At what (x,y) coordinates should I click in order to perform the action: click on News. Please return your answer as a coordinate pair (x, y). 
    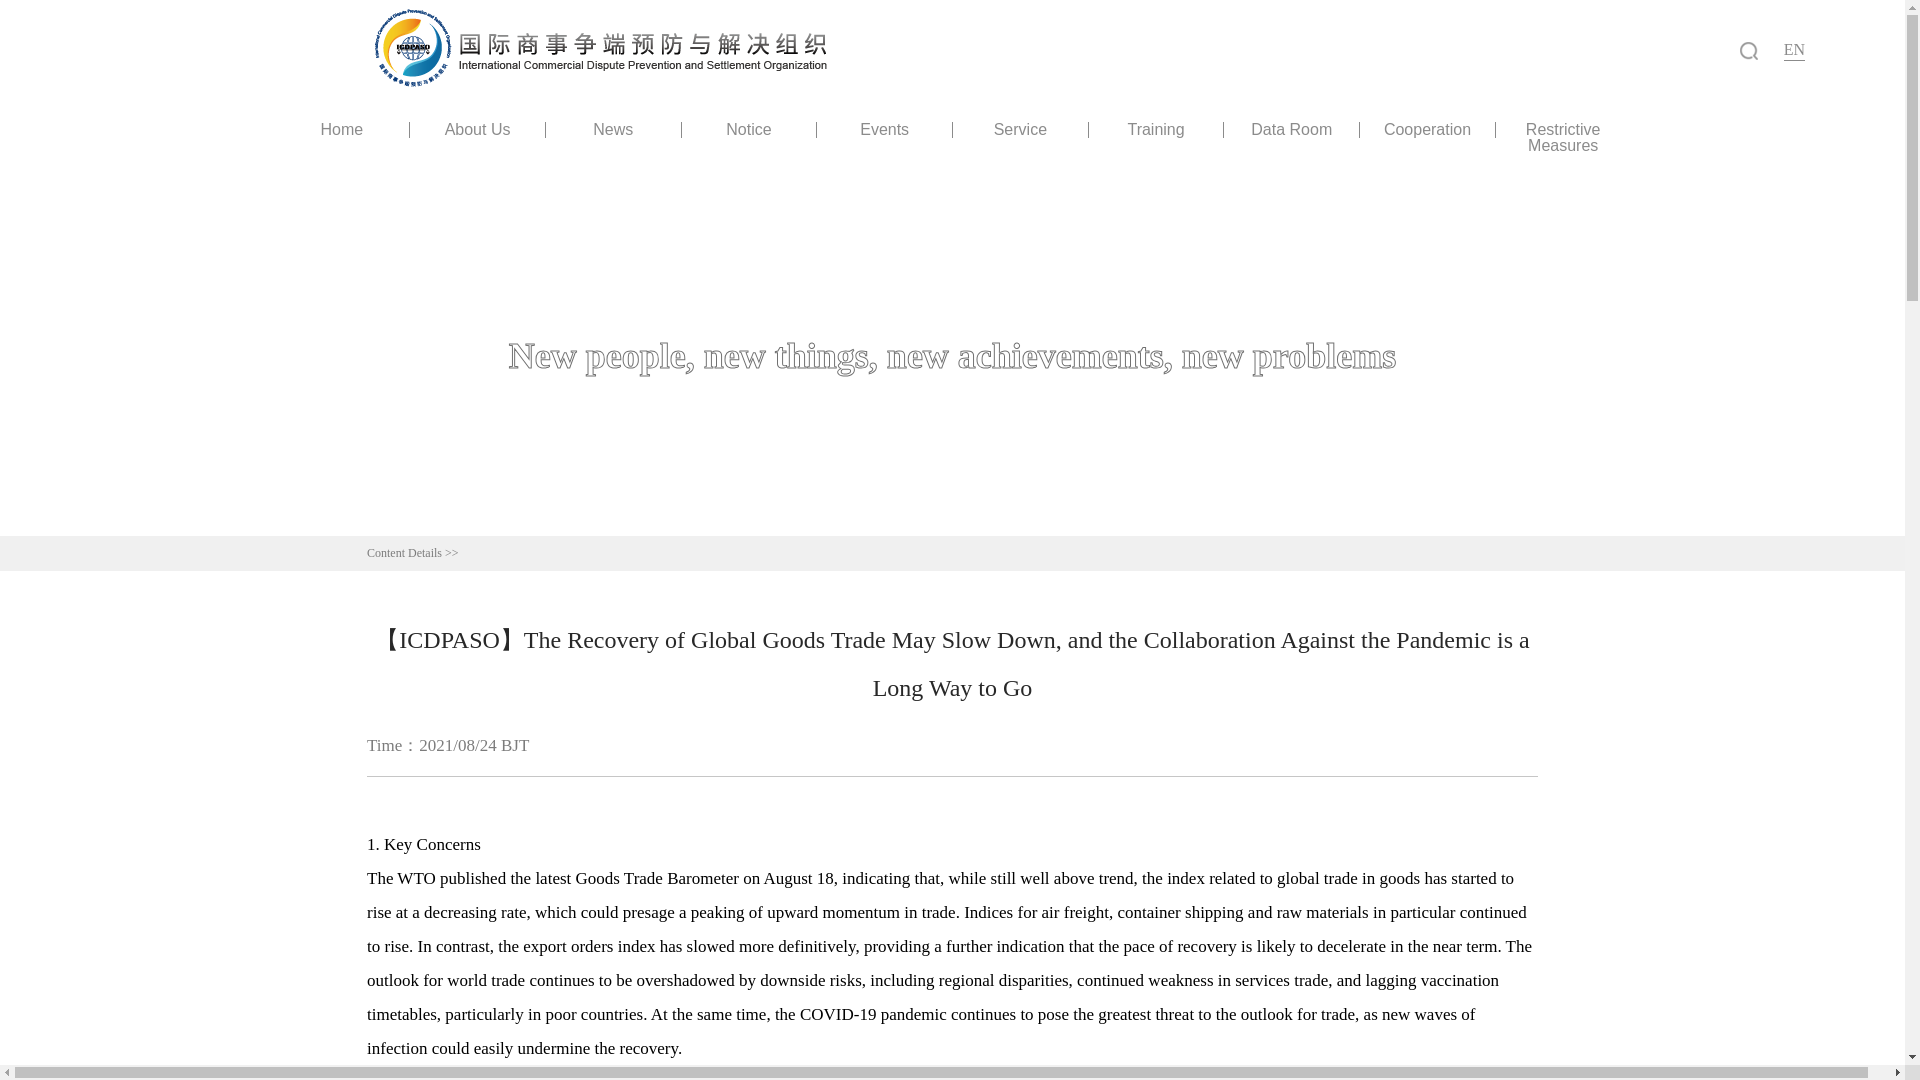
    Looking at the image, I should click on (613, 130).